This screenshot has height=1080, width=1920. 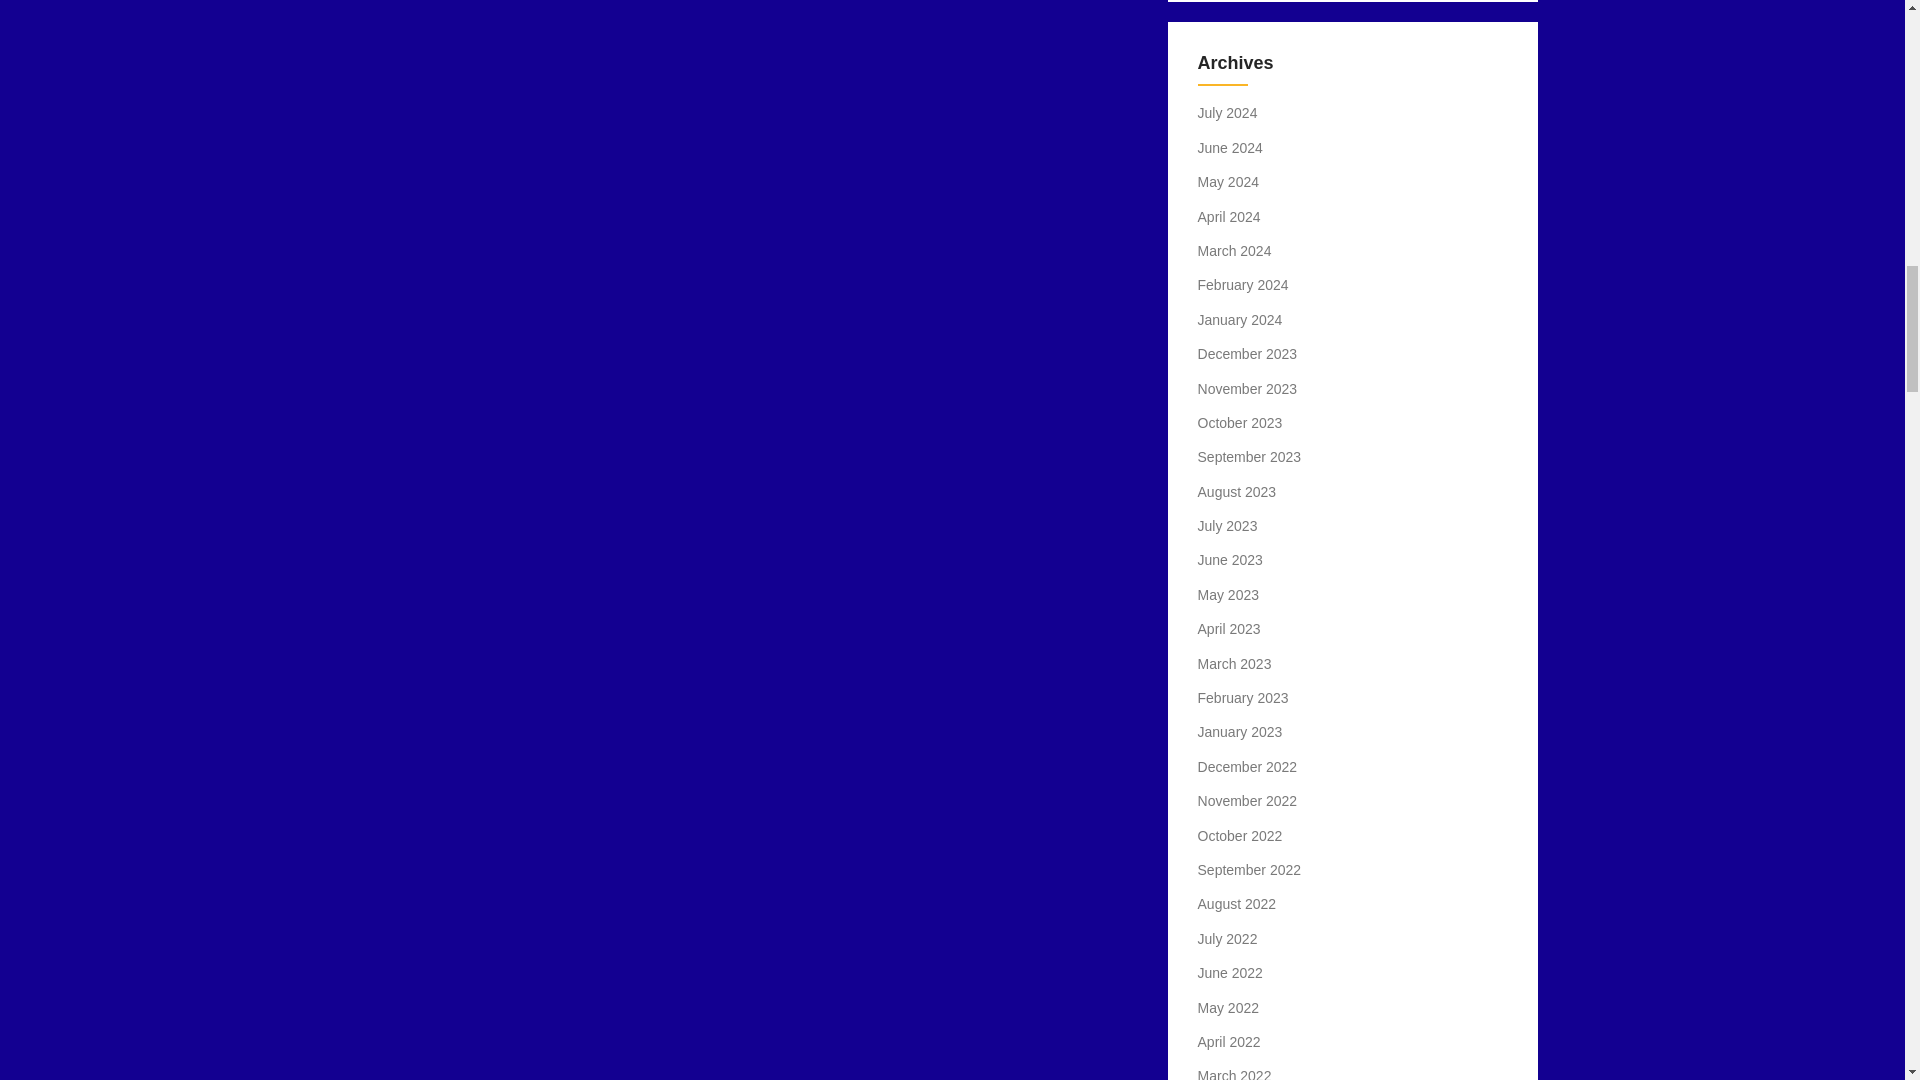 What do you see at coordinates (1234, 251) in the screenshot?
I see `March 2024` at bounding box center [1234, 251].